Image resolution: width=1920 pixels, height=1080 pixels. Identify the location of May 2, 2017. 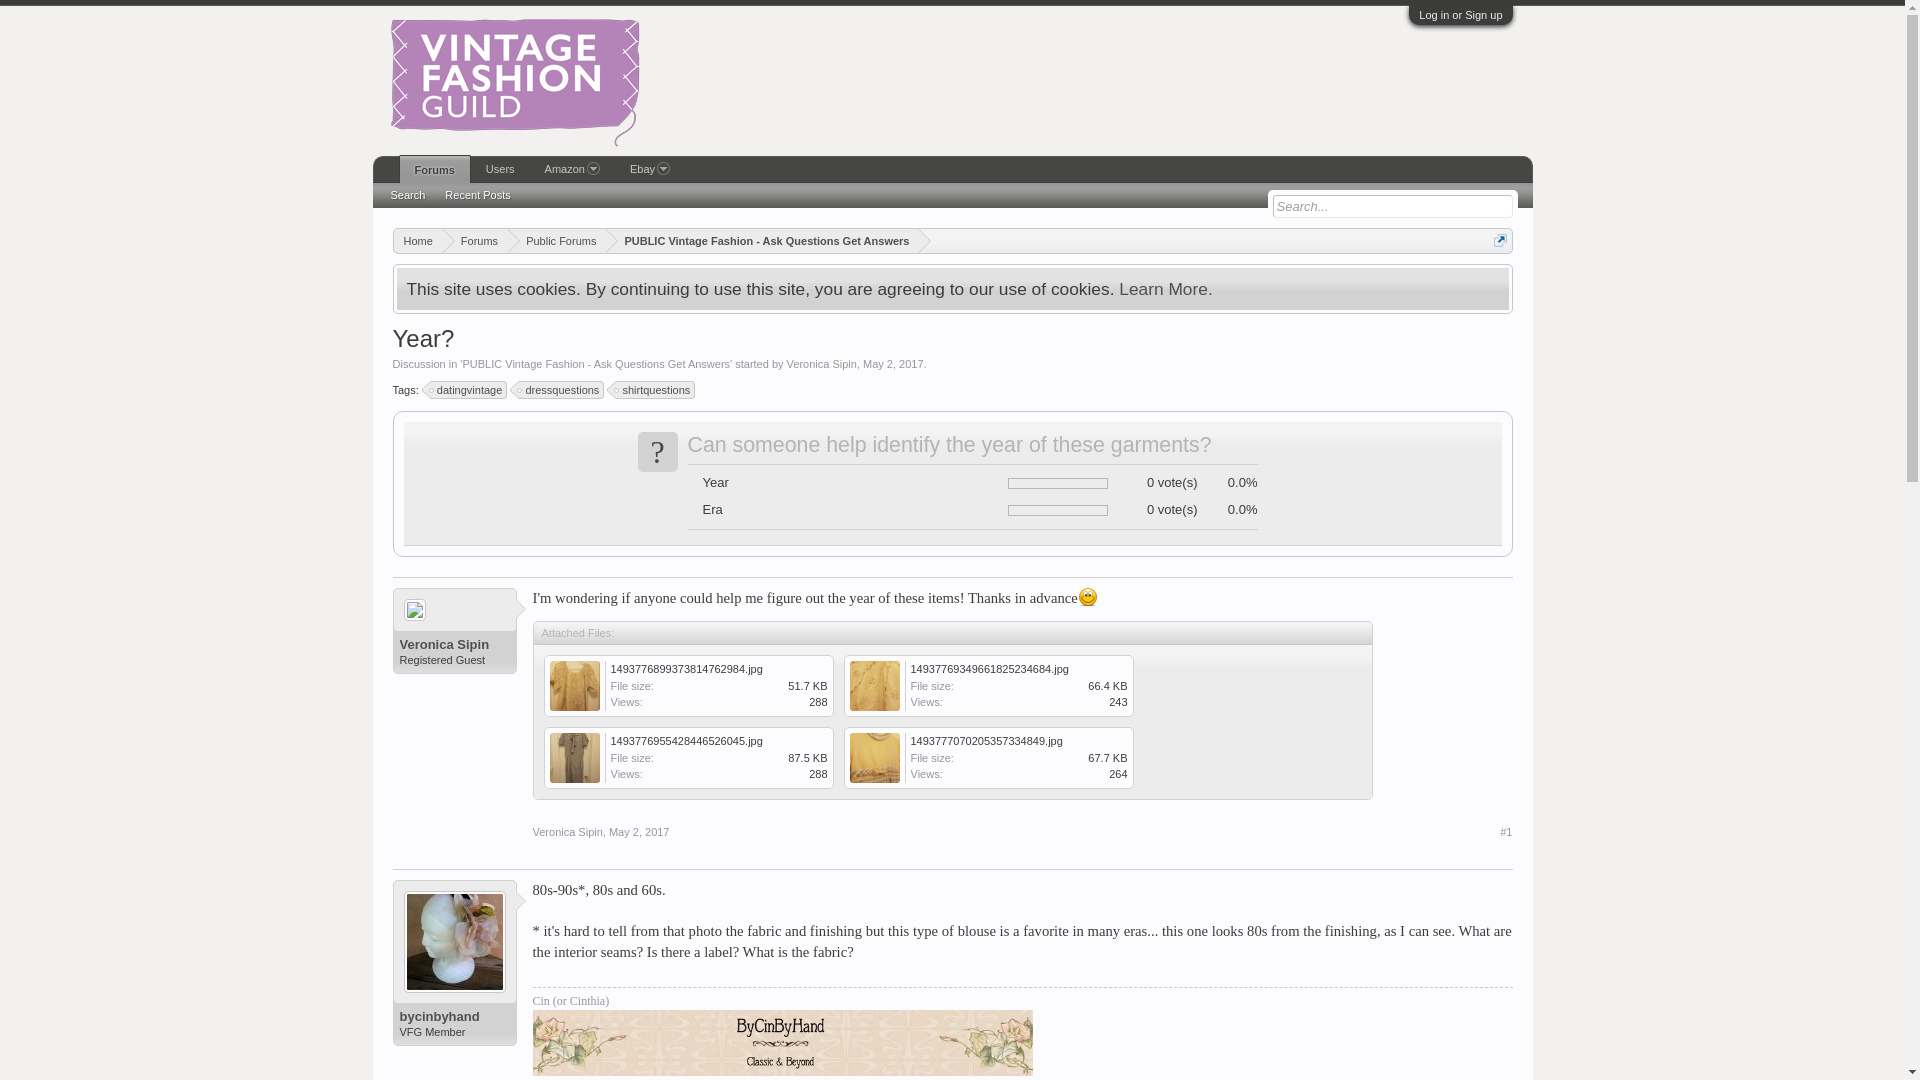
(639, 832).